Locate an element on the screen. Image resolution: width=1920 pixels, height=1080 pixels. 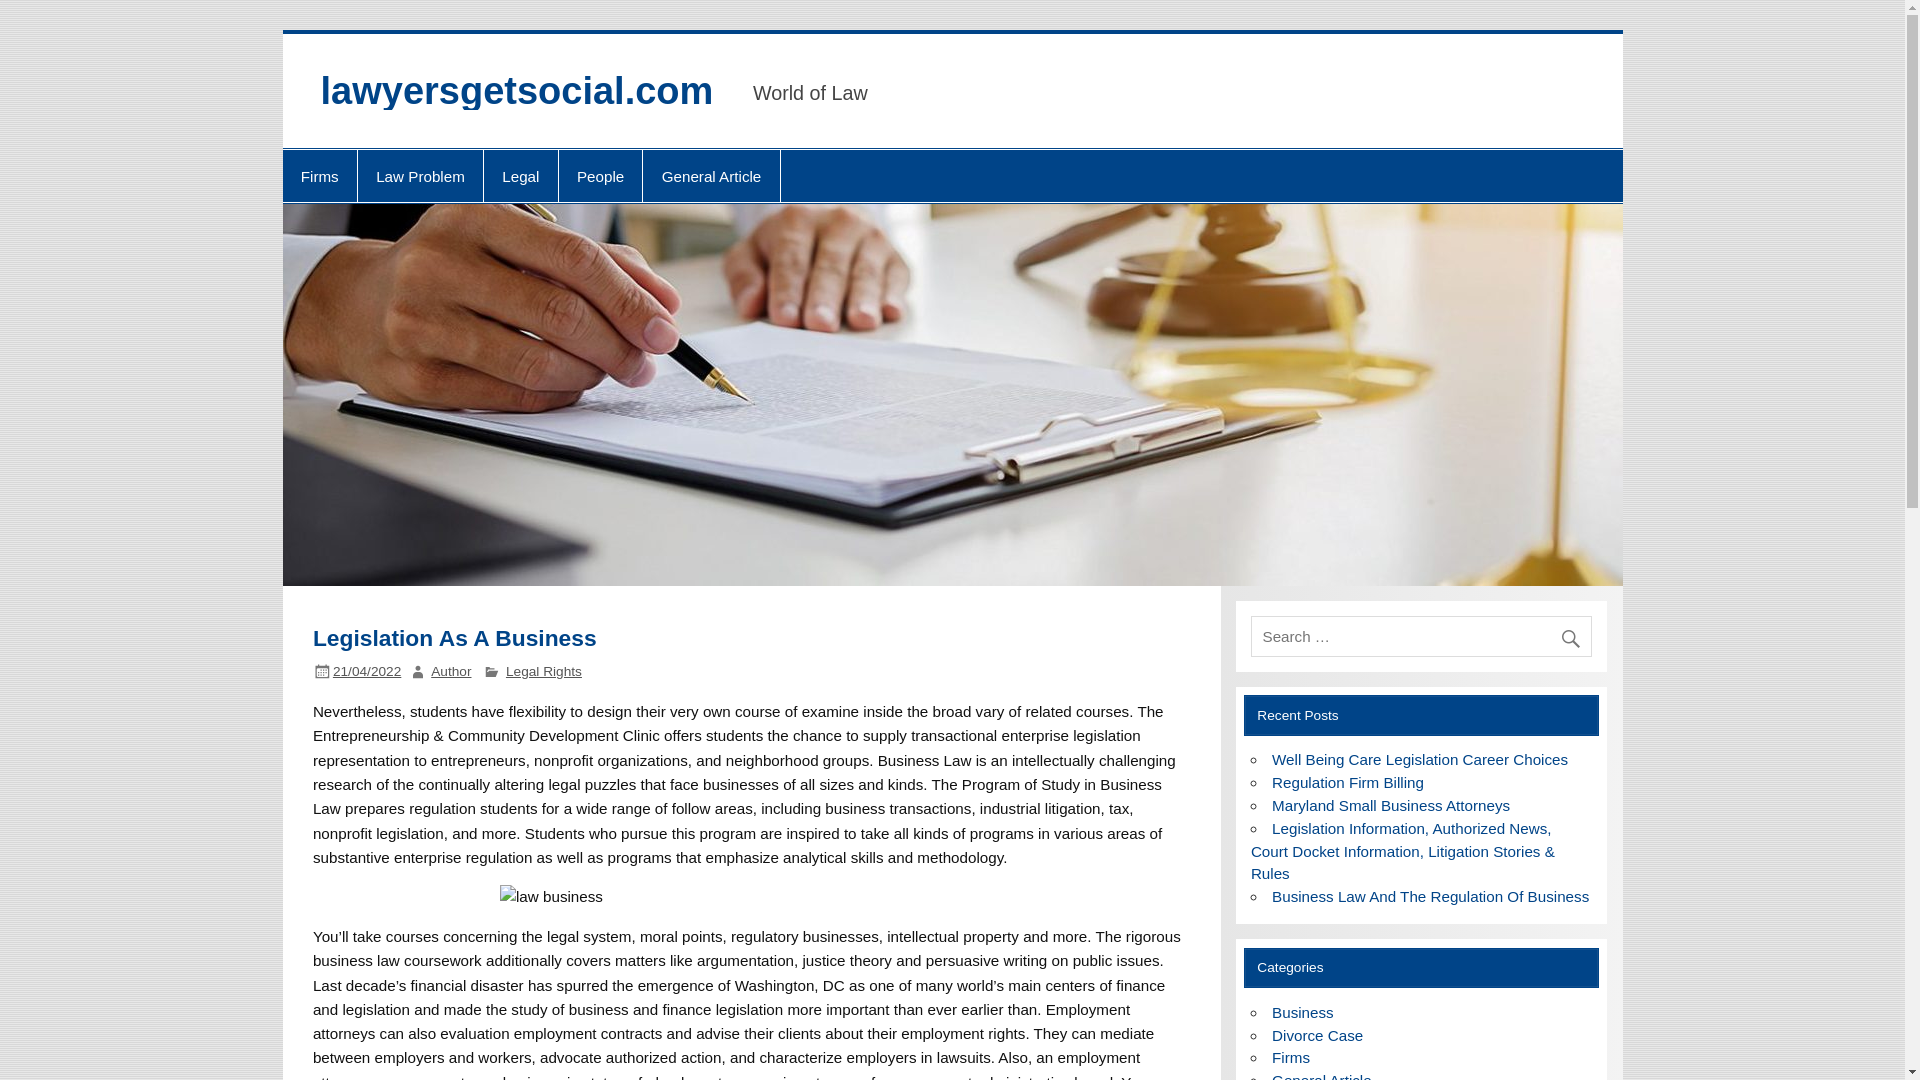
20:45 is located at coordinates (366, 672).